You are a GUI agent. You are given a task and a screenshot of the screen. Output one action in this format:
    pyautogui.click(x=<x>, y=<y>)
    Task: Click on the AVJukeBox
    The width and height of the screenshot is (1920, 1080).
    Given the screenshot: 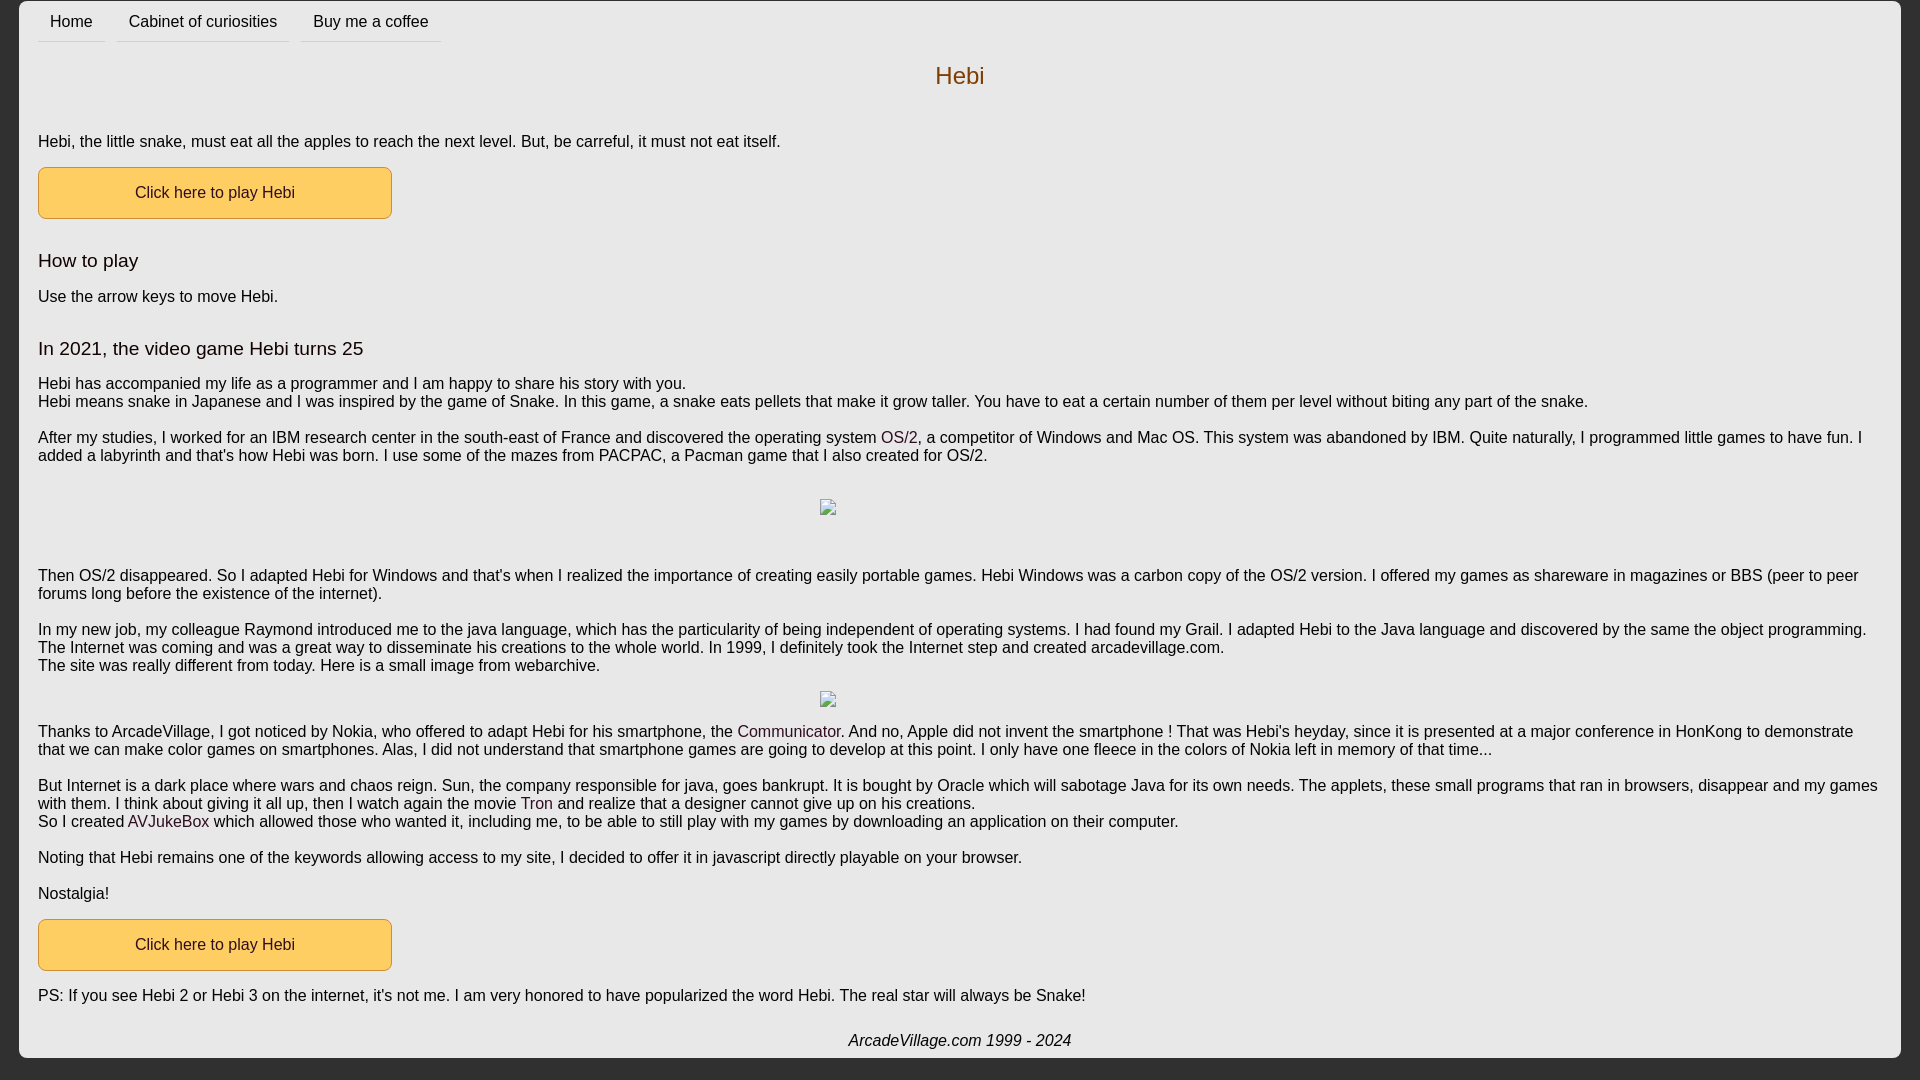 What is the action you would take?
    pyautogui.click(x=168, y=822)
    